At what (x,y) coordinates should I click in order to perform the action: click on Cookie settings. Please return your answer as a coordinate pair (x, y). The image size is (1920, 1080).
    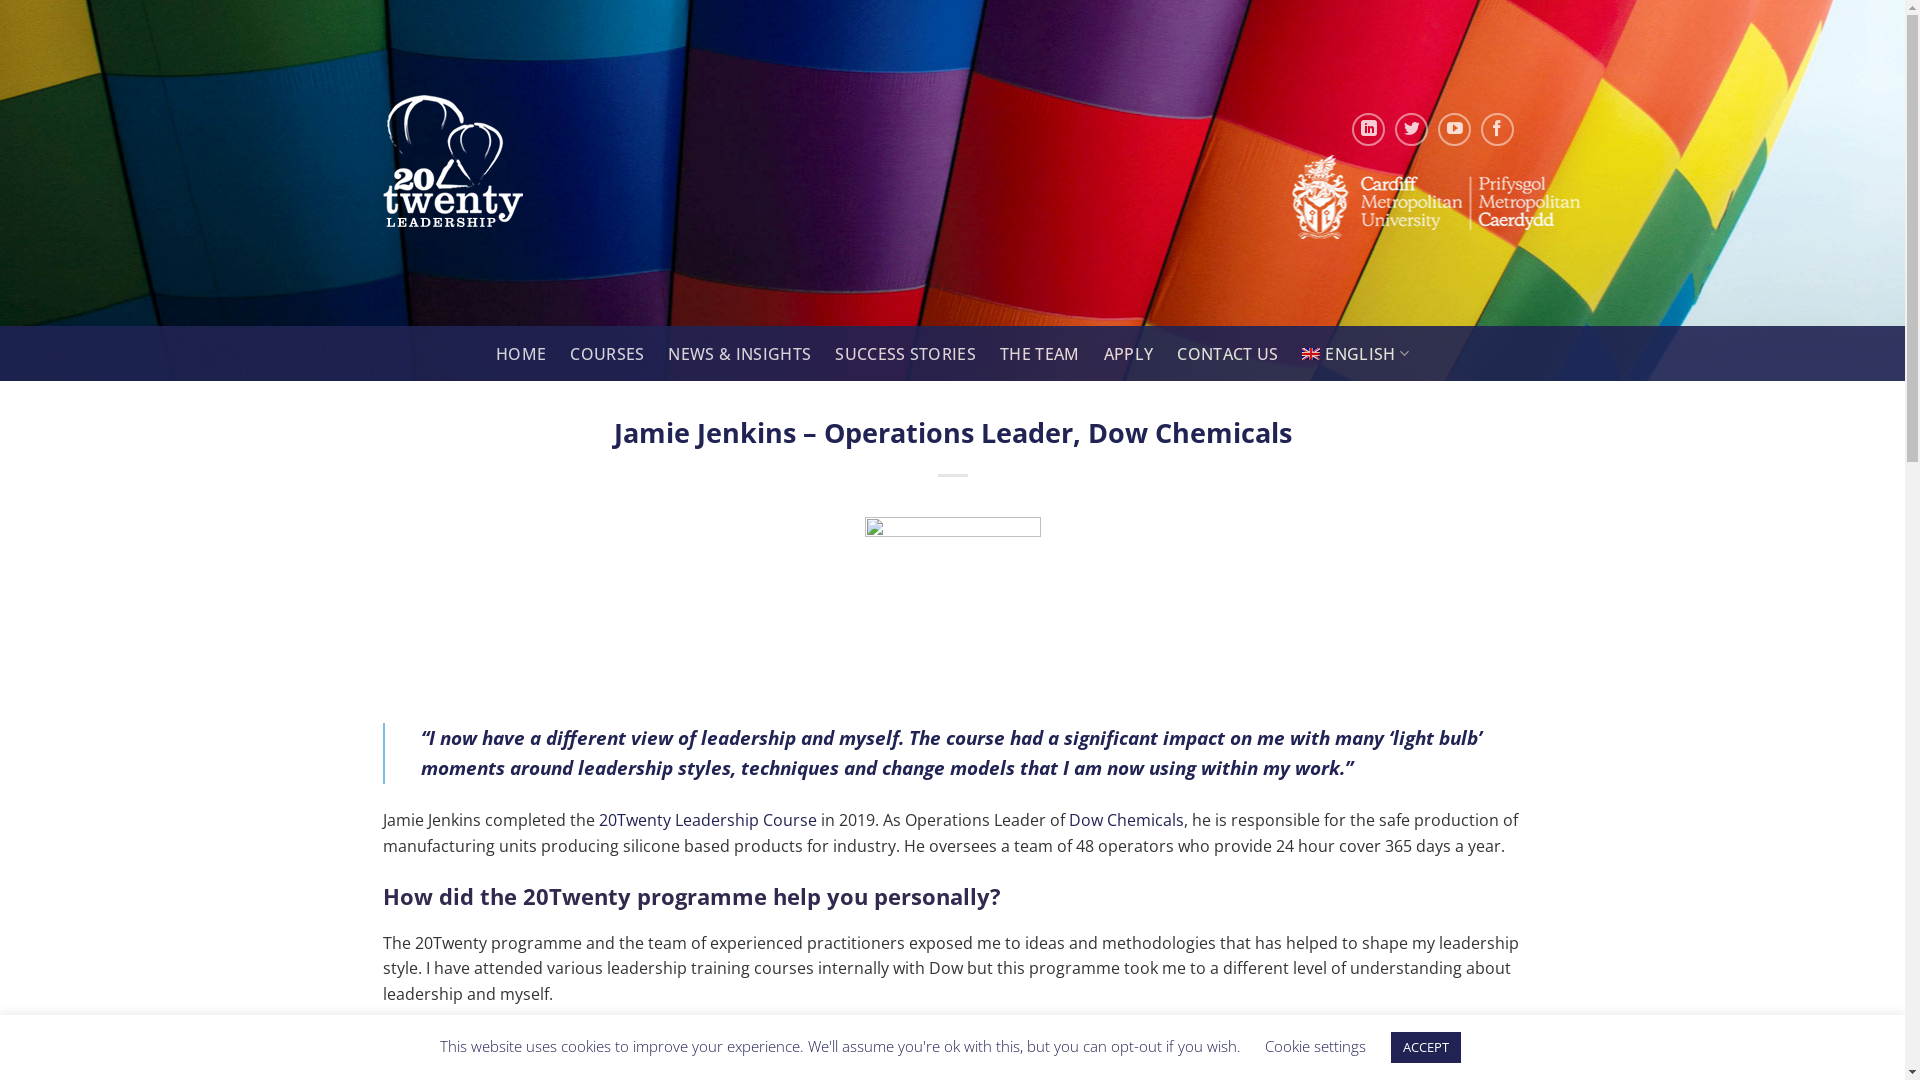
    Looking at the image, I should click on (1314, 1046).